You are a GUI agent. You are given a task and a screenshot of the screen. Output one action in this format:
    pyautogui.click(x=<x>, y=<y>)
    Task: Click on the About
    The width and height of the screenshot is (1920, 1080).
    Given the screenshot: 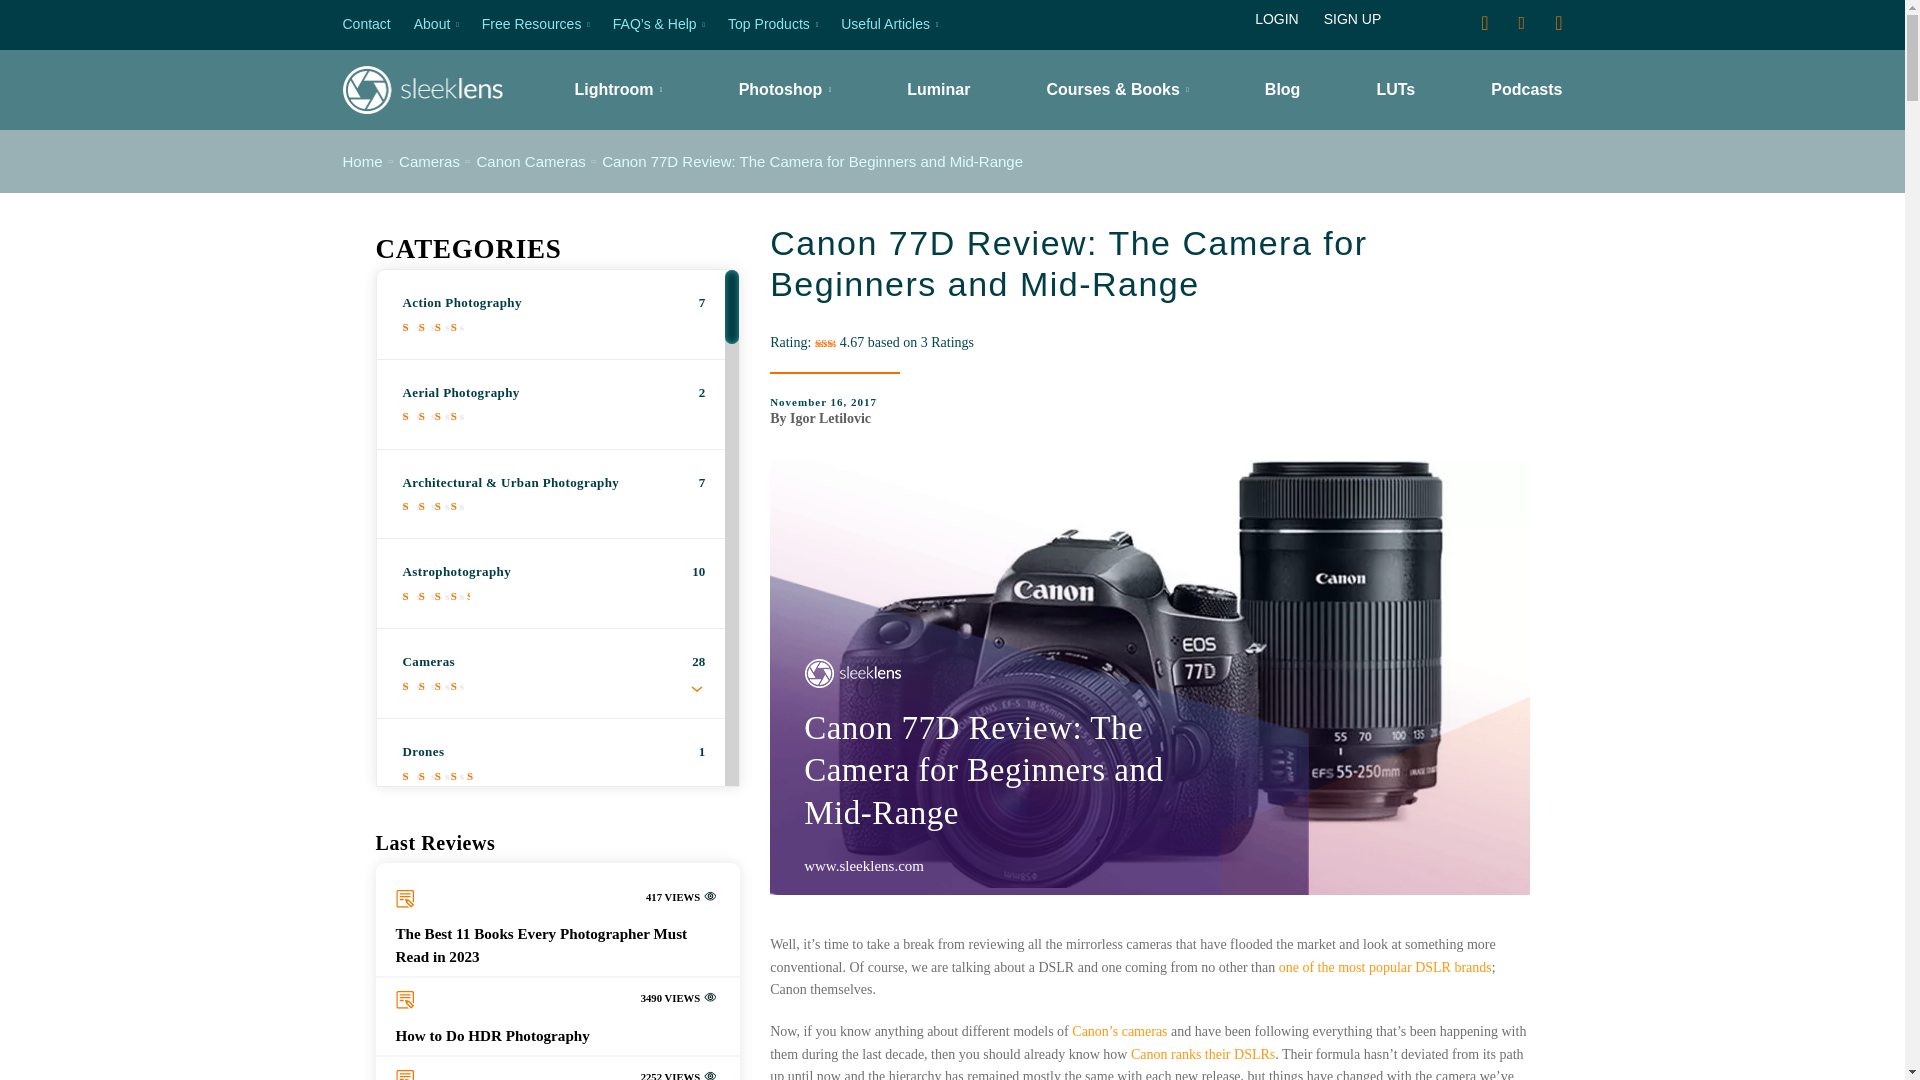 What is the action you would take?
    pyautogui.click(x=436, y=24)
    